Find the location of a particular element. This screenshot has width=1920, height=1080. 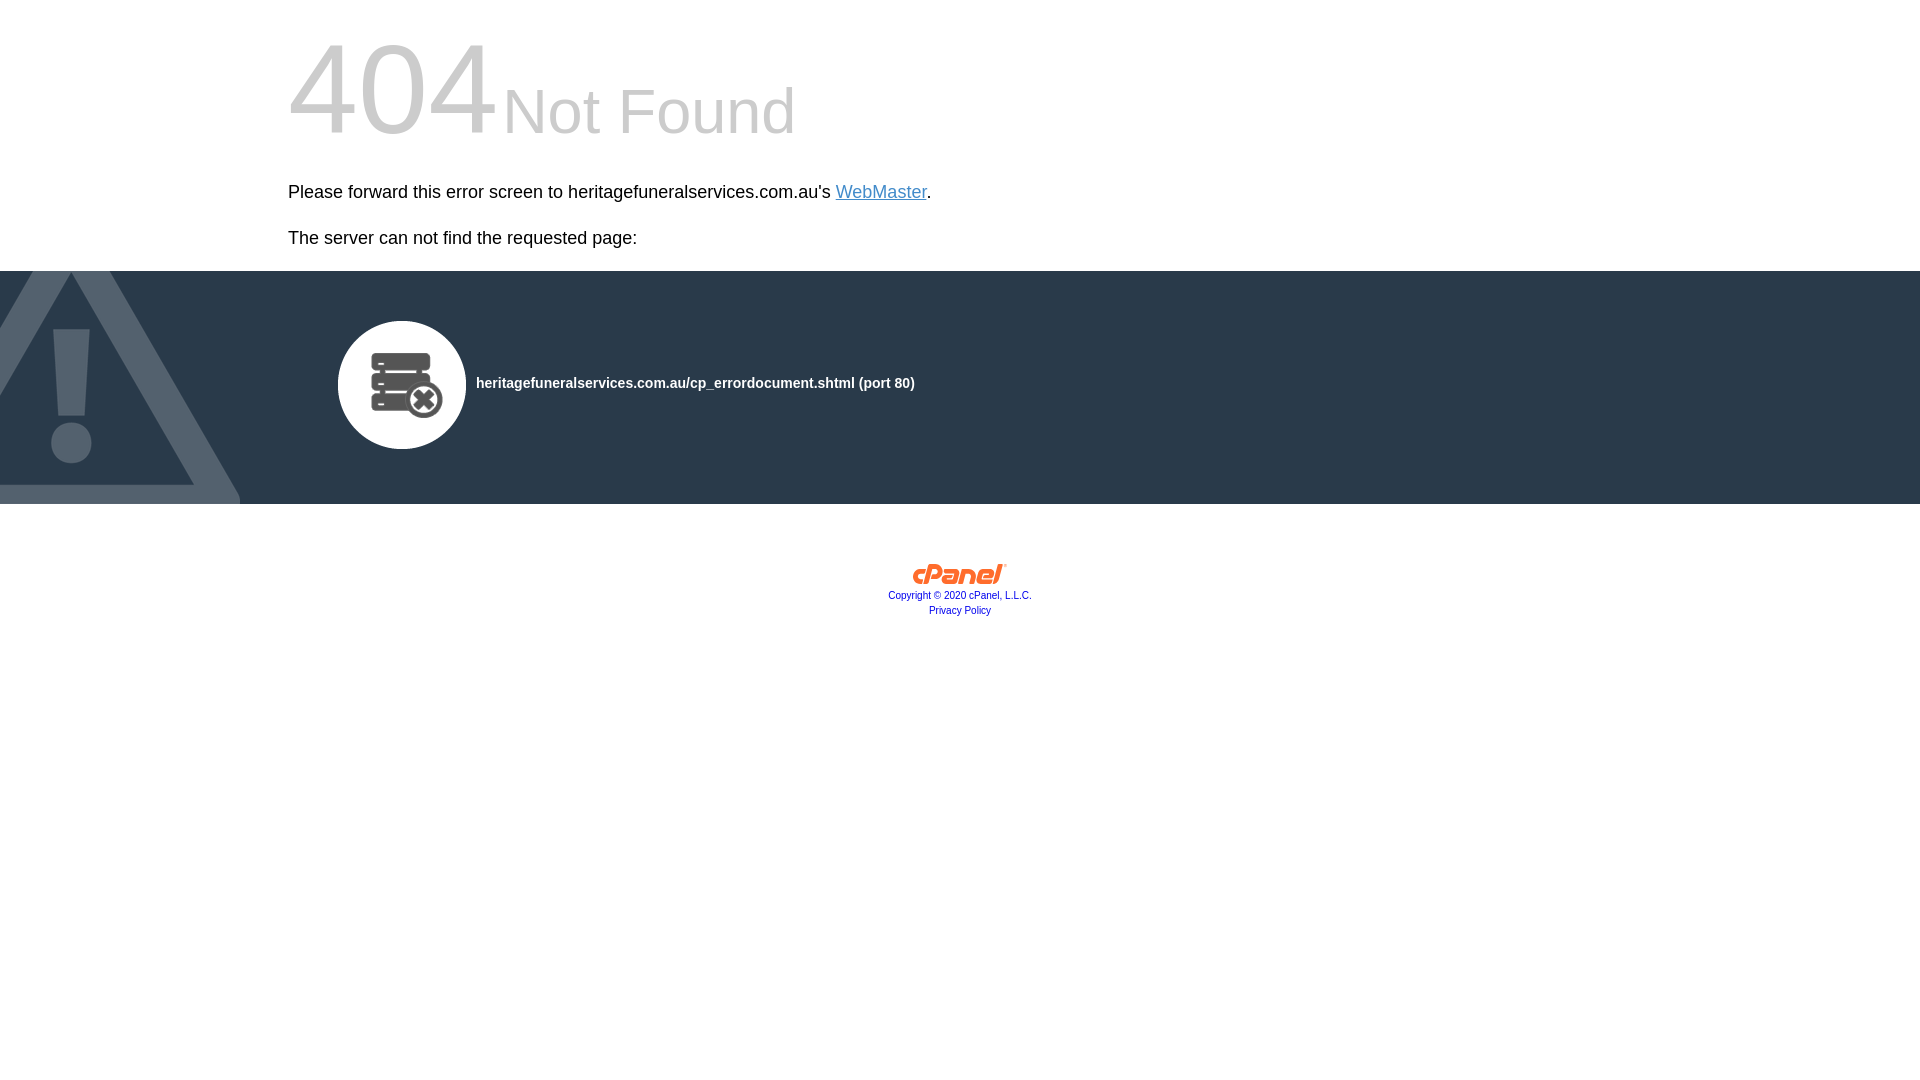

Privacy Policy is located at coordinates (960, 610).